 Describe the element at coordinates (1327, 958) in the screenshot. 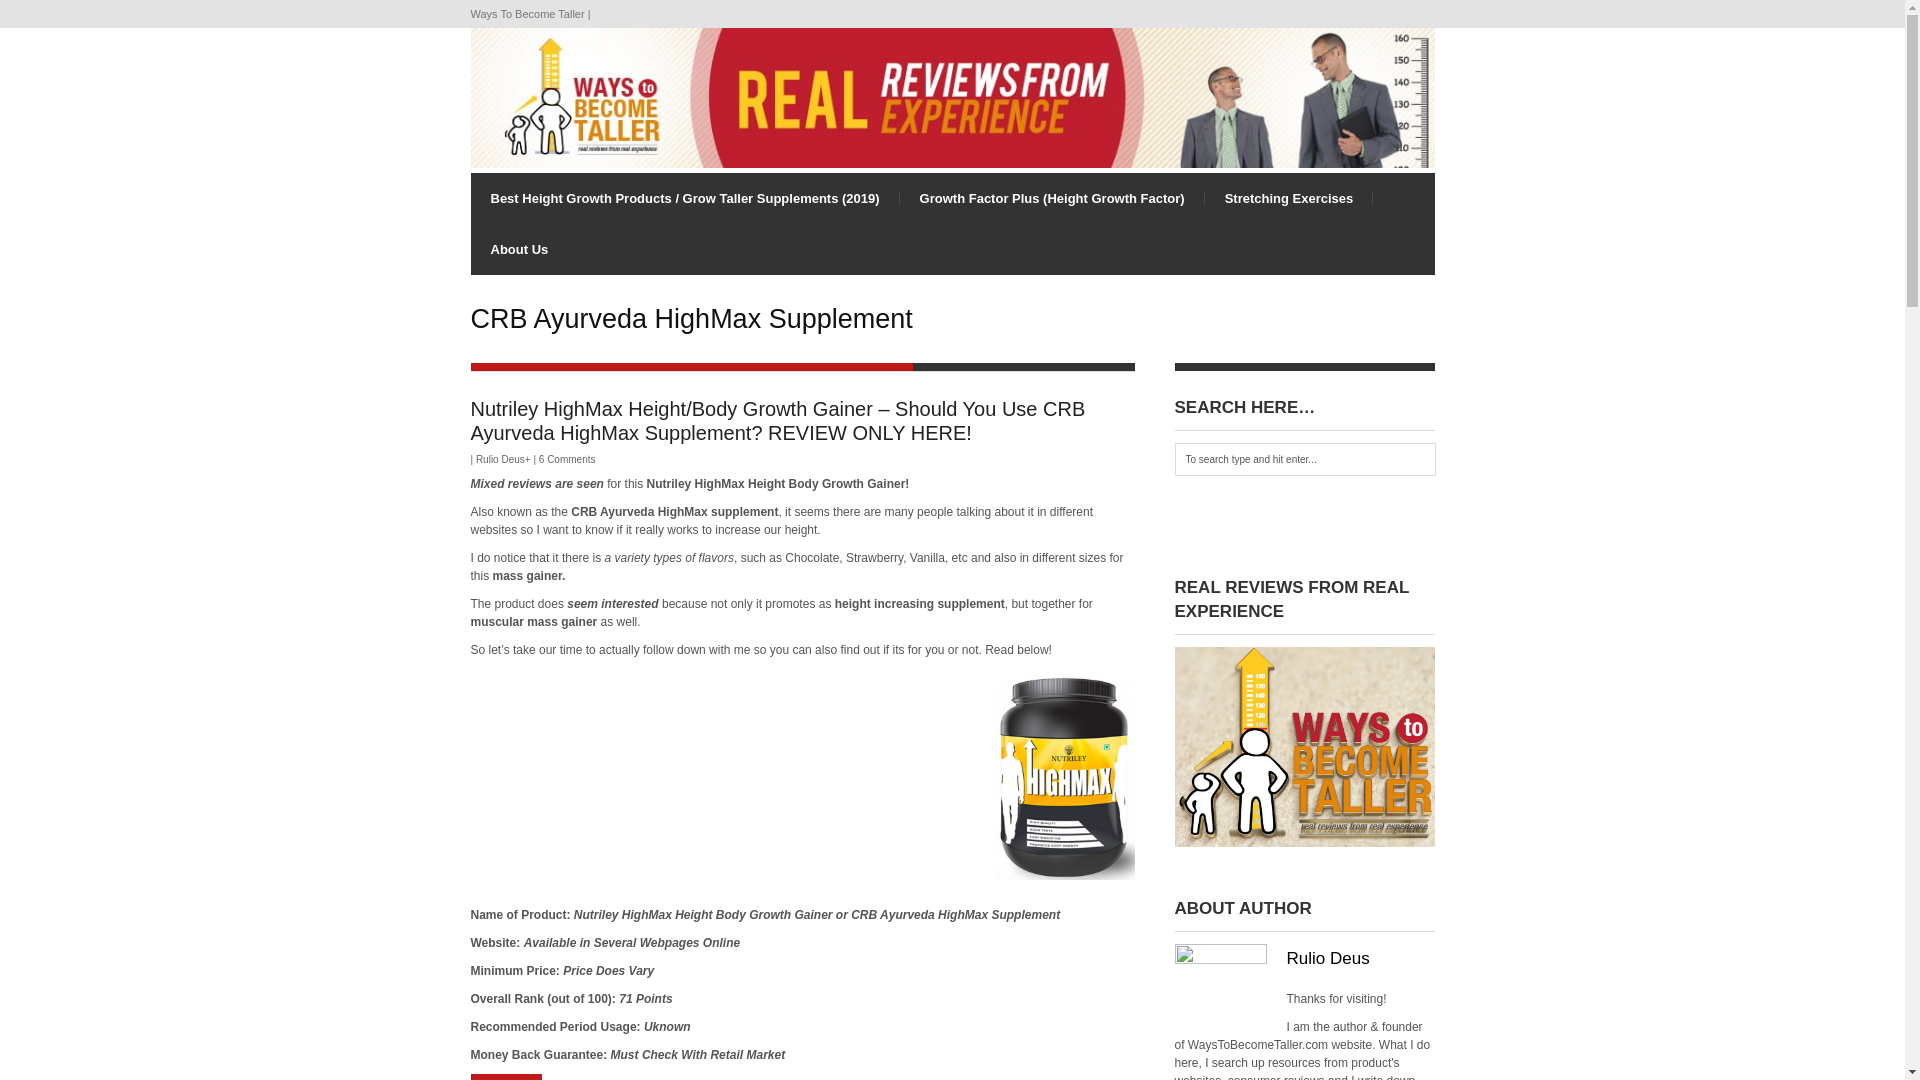

I see `Rulio Deus` at that location.